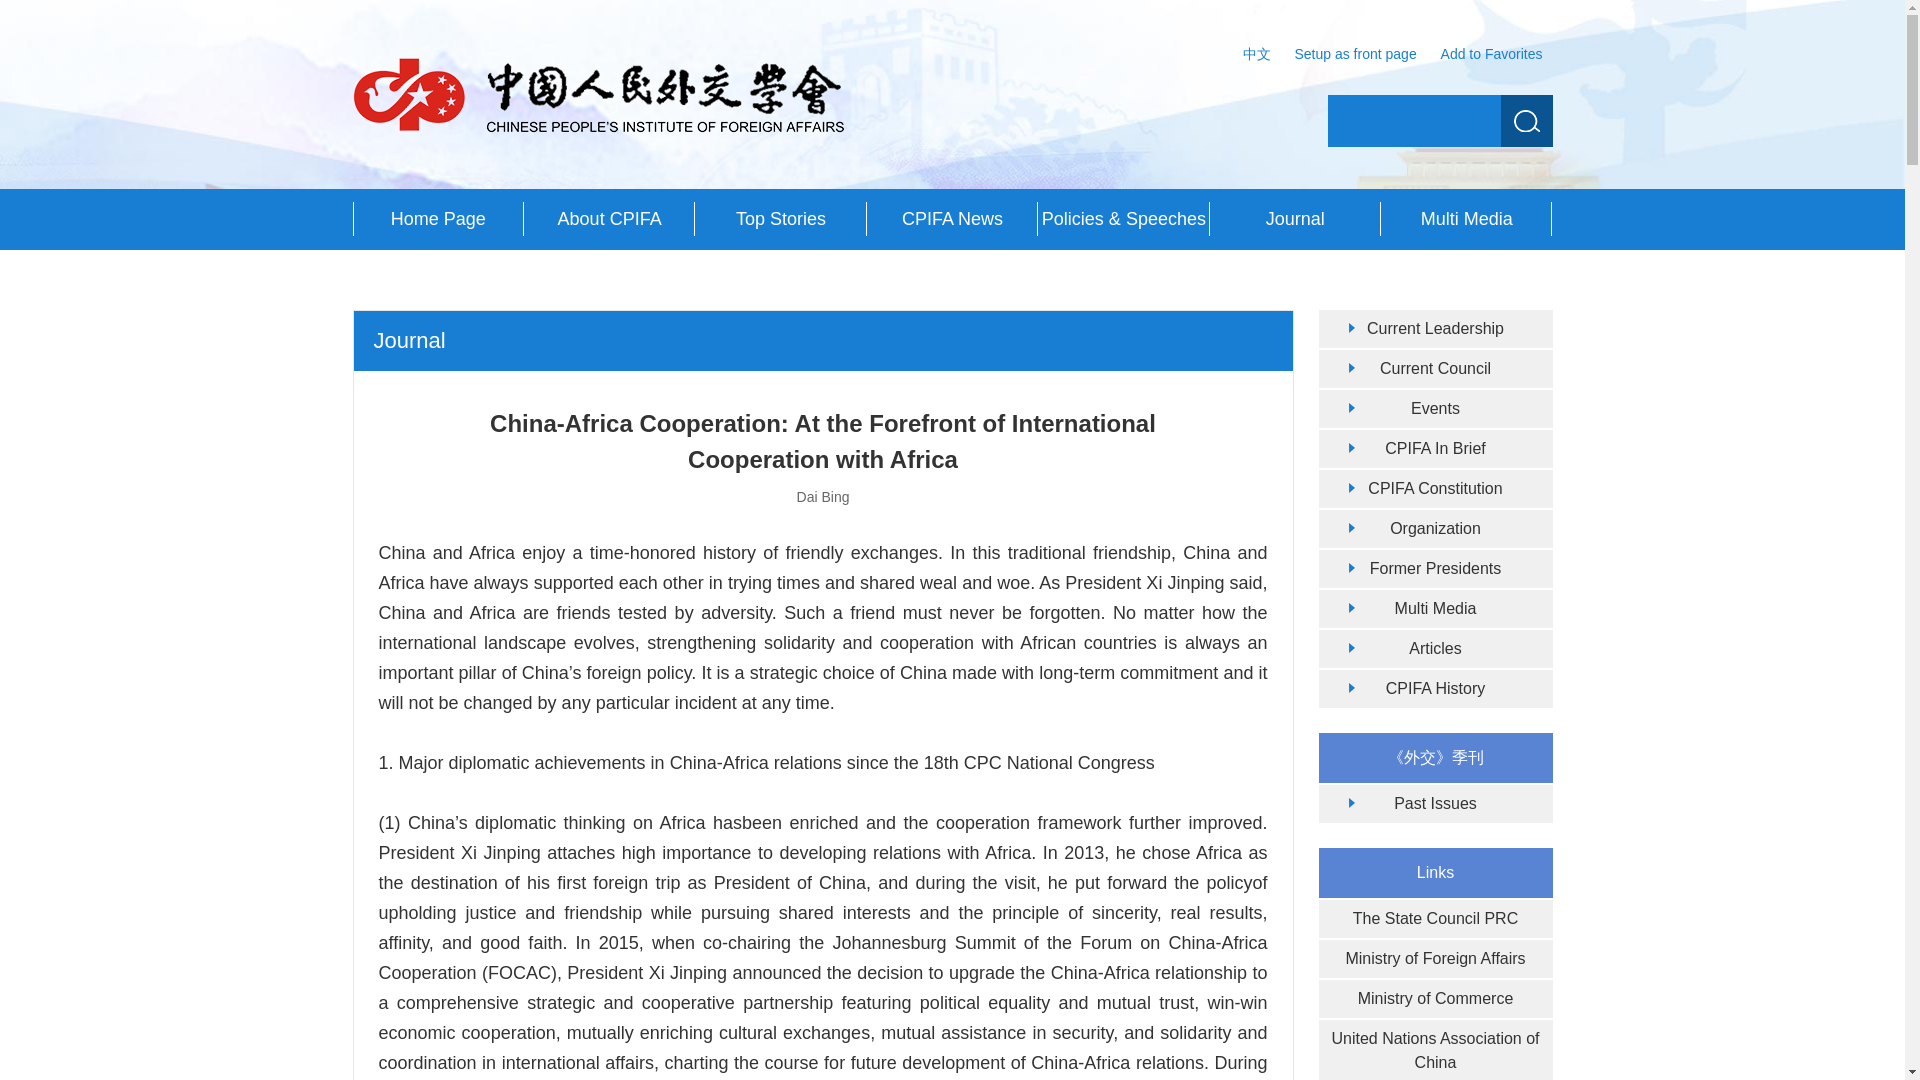 This screenshot has width=1920, height=1080. Describe the element at coordinates (780, 219) in the screenshot. I see `Top Stories` at that location.